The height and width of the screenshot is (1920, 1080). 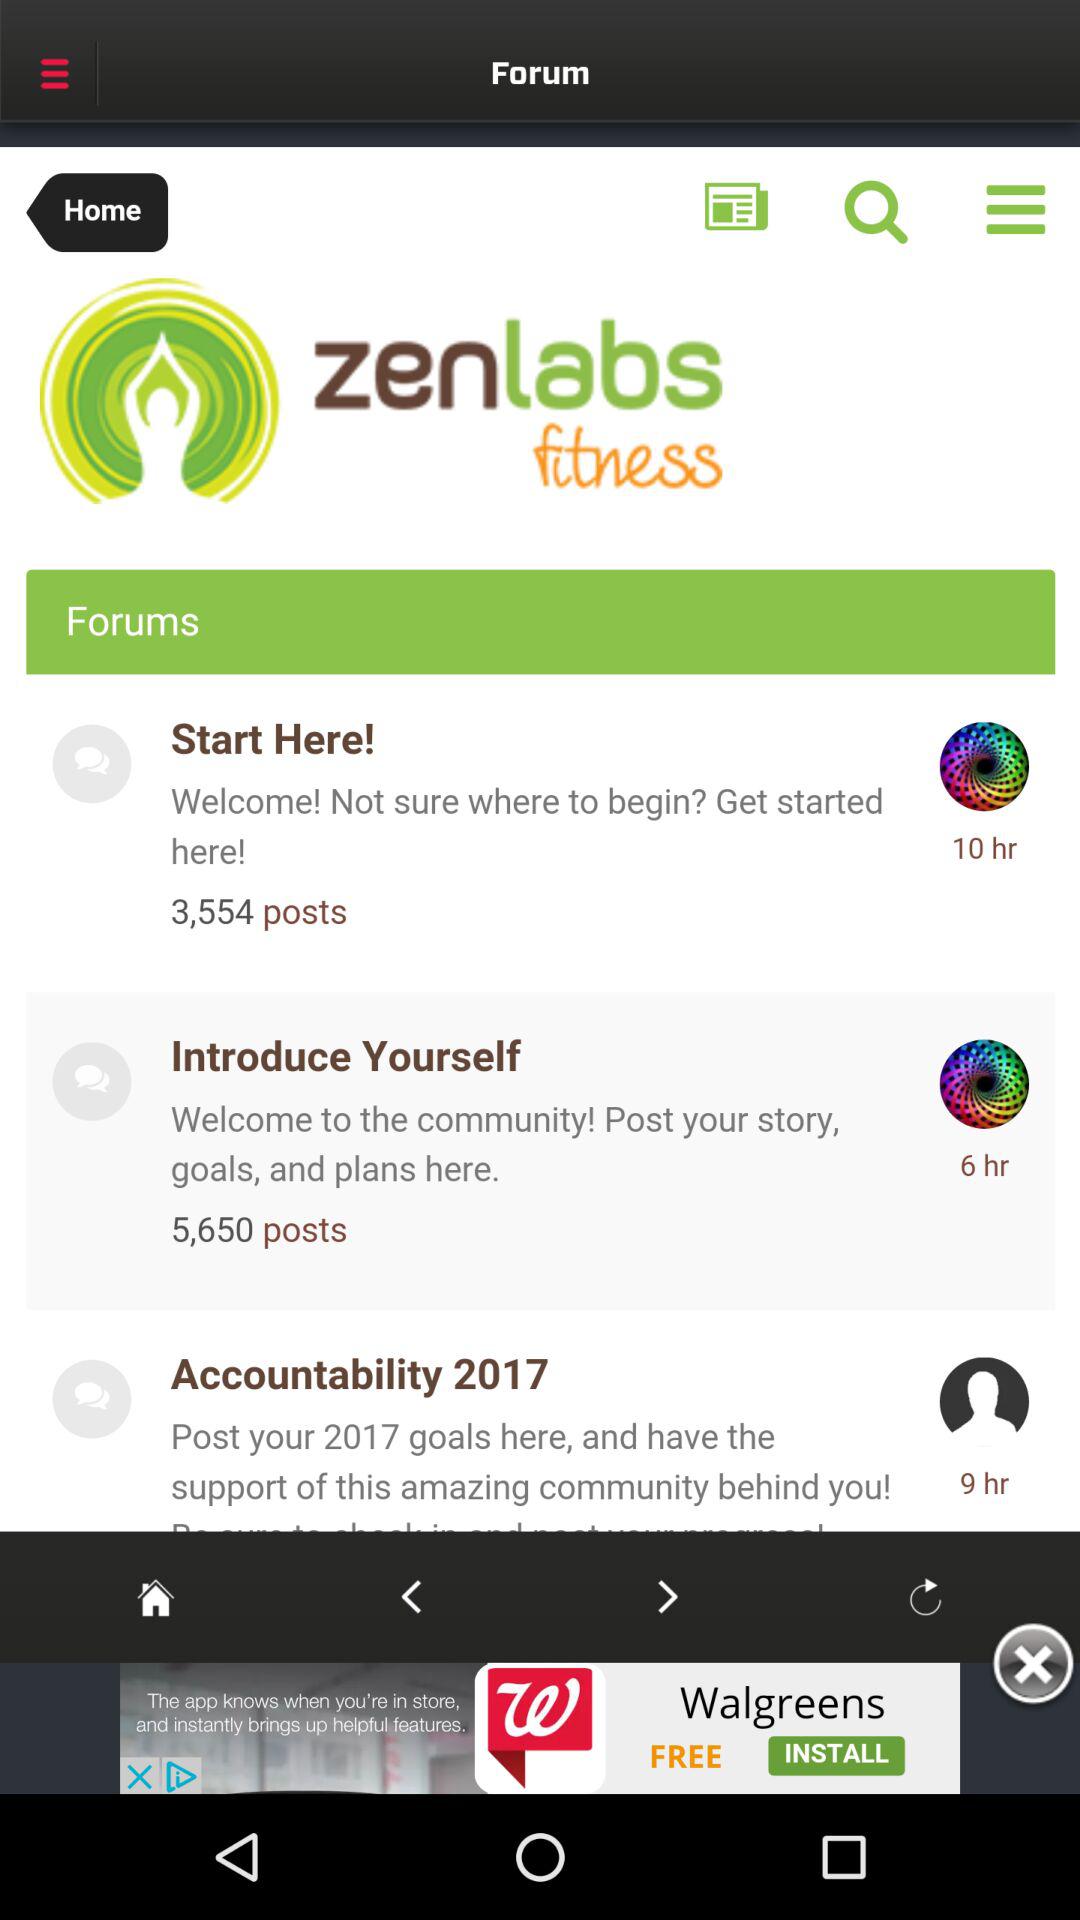 What do you see at coordinates (540, 1728) in the screenshot?
I see `view advertisement` at bounding box center [540, 1728].